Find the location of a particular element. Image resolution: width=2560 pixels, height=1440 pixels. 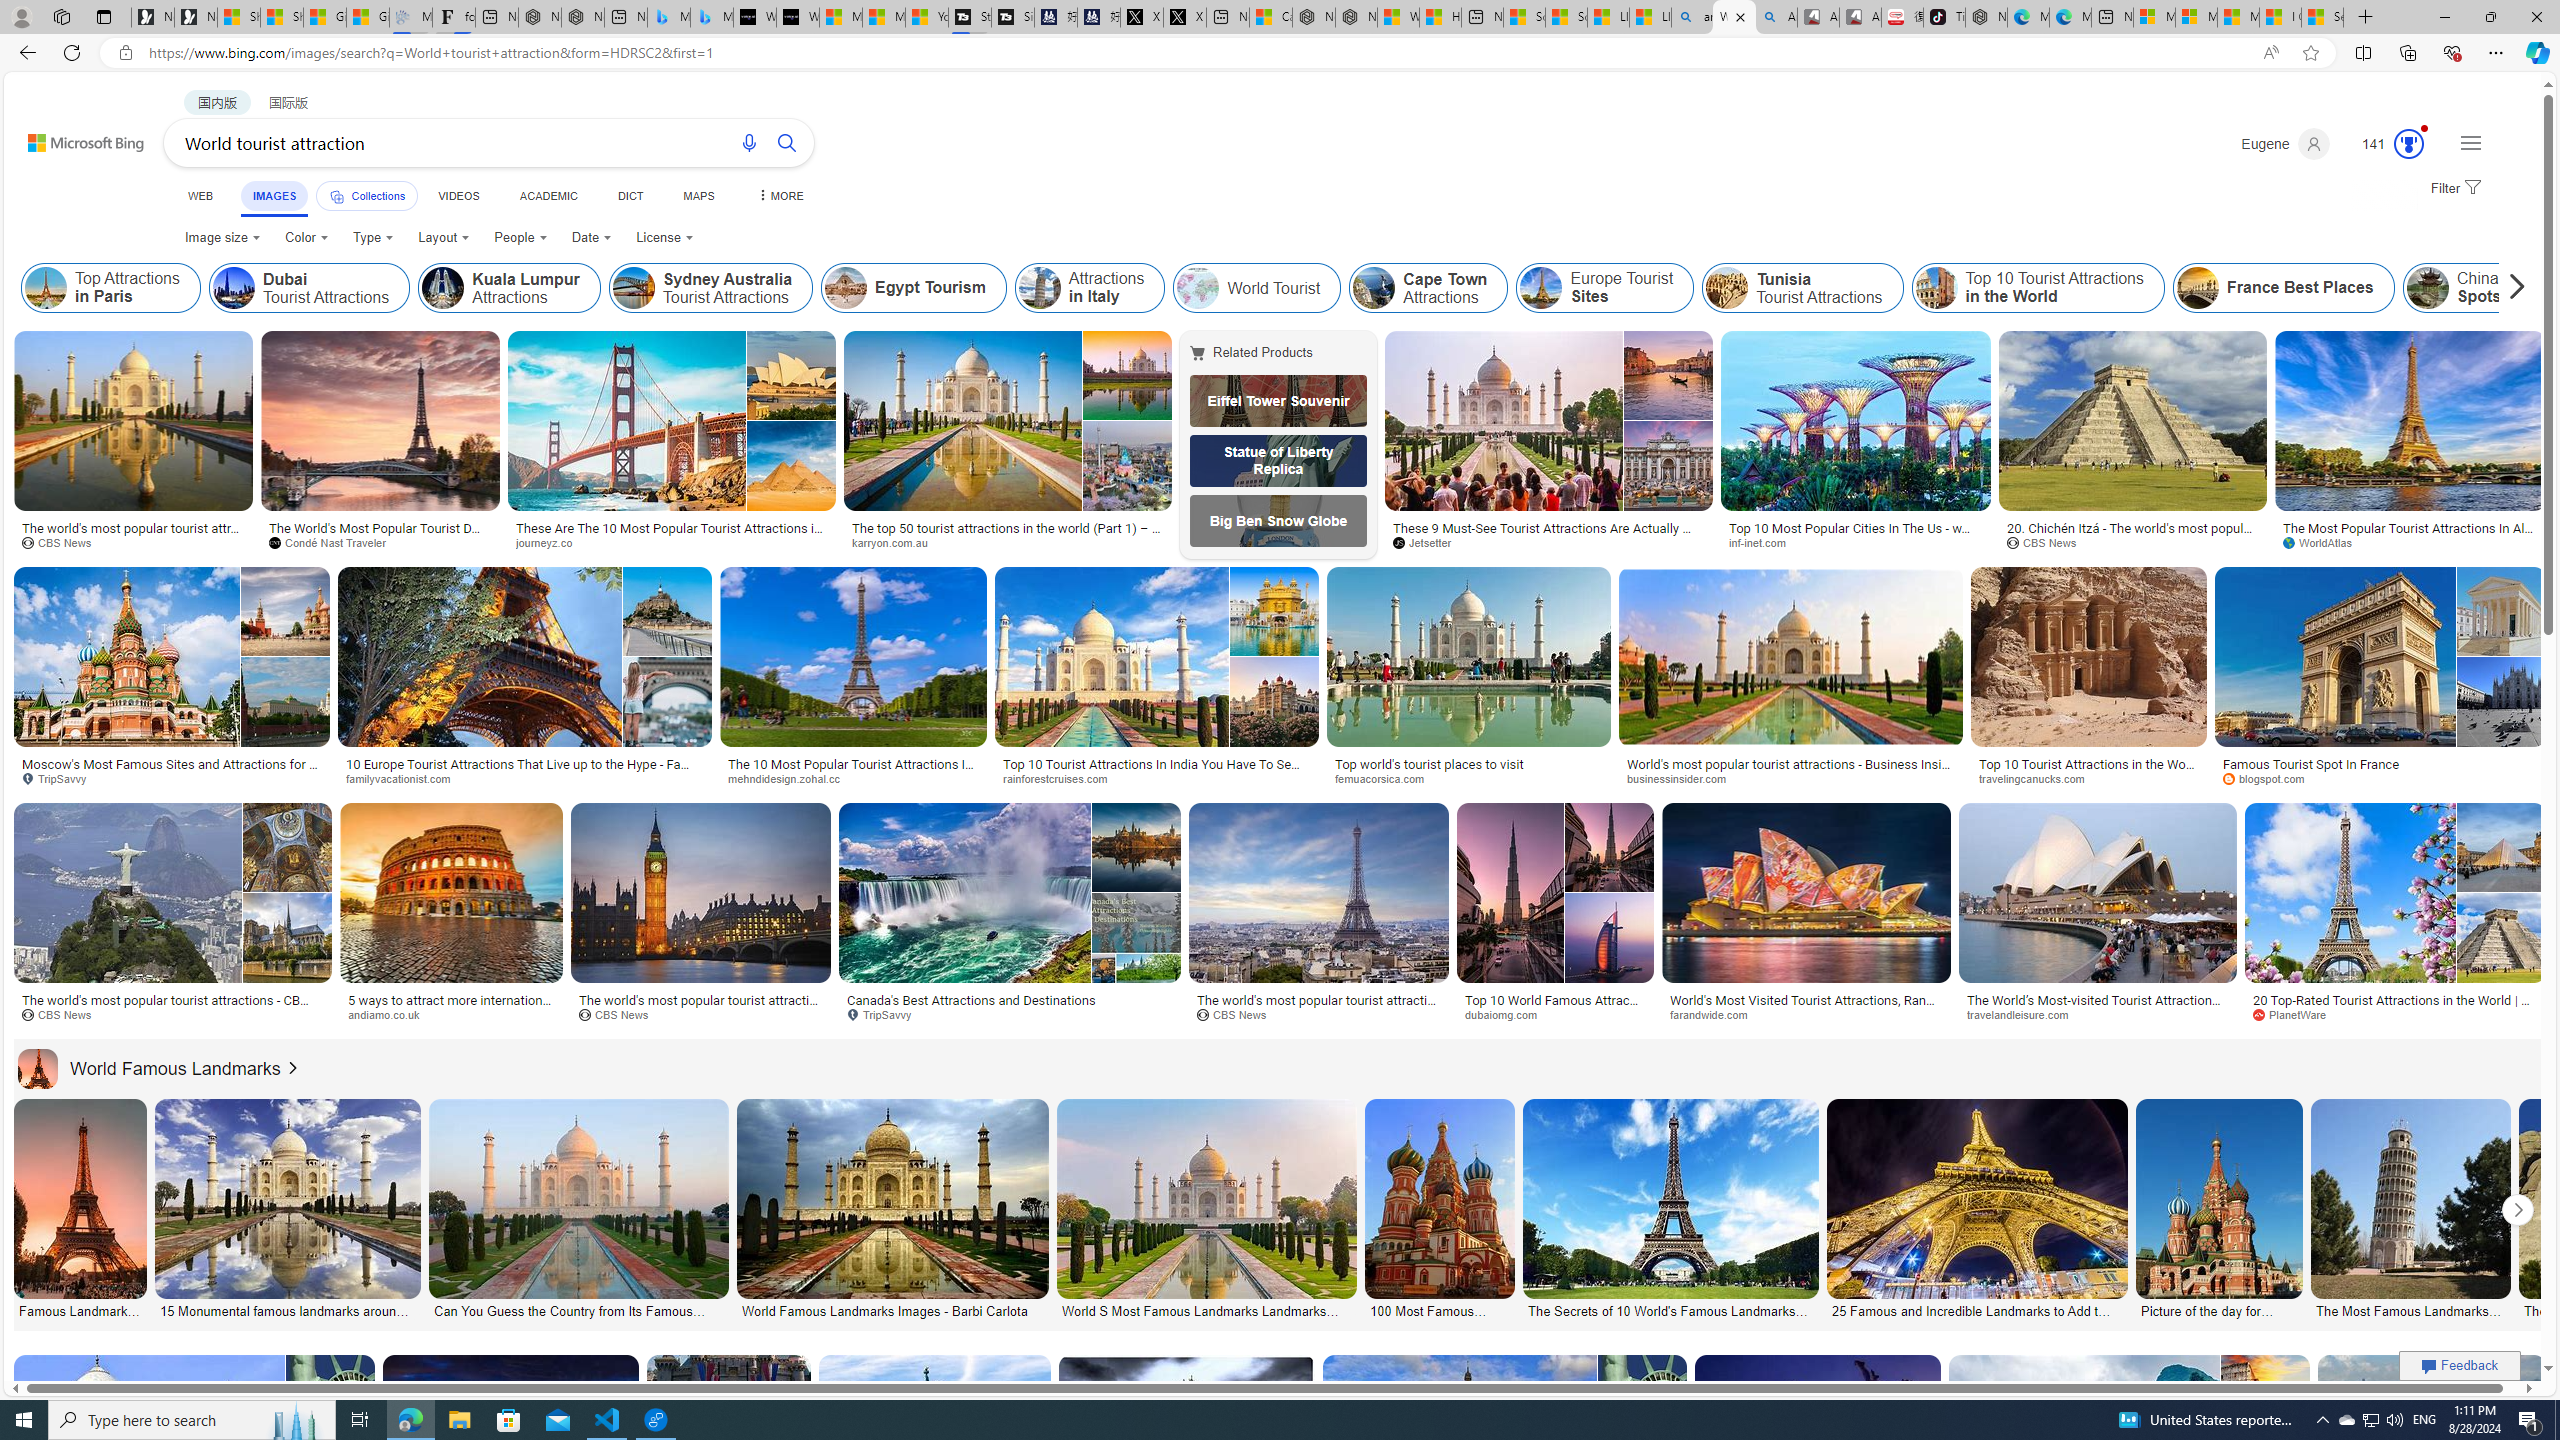

World tourist attraction - Search Images is located at coordinates (1734, 17).